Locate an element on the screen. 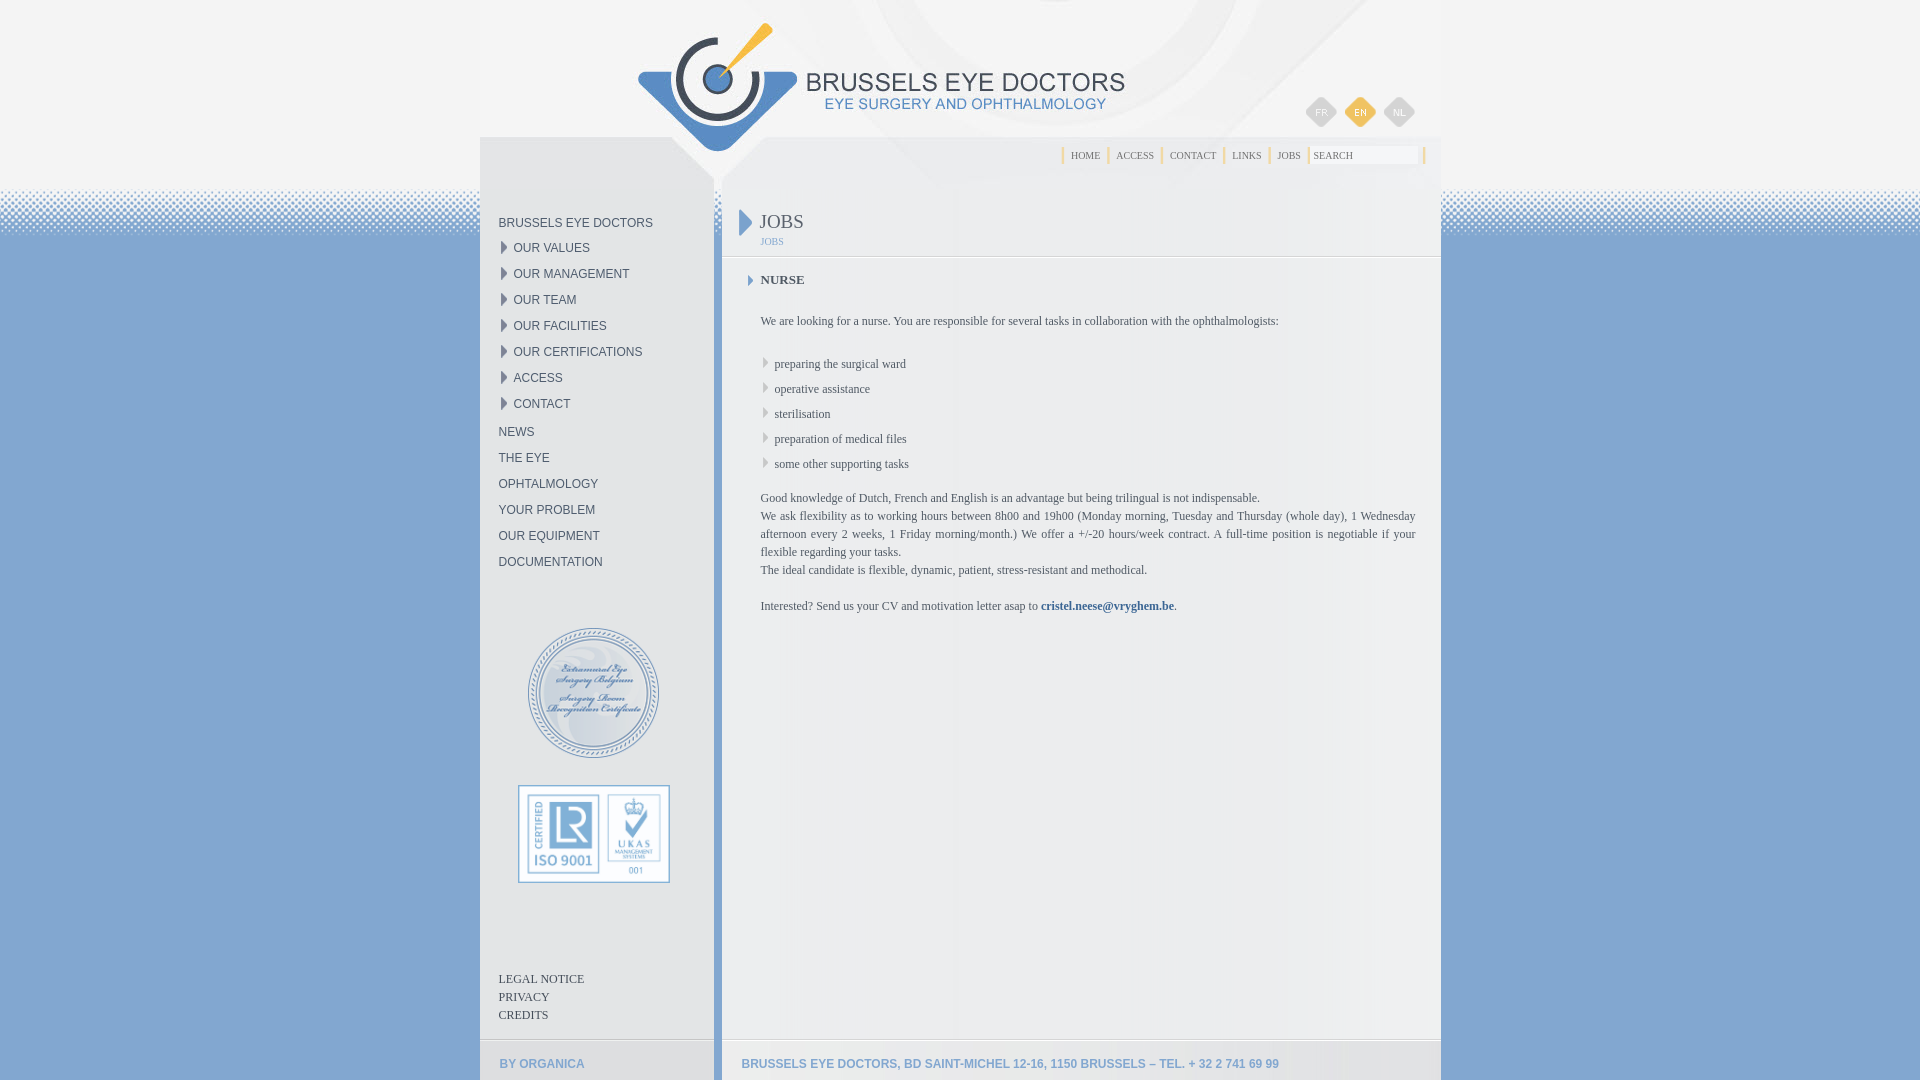 The image size is (1920, 1080). Search is located at coordinates (1364, 155).